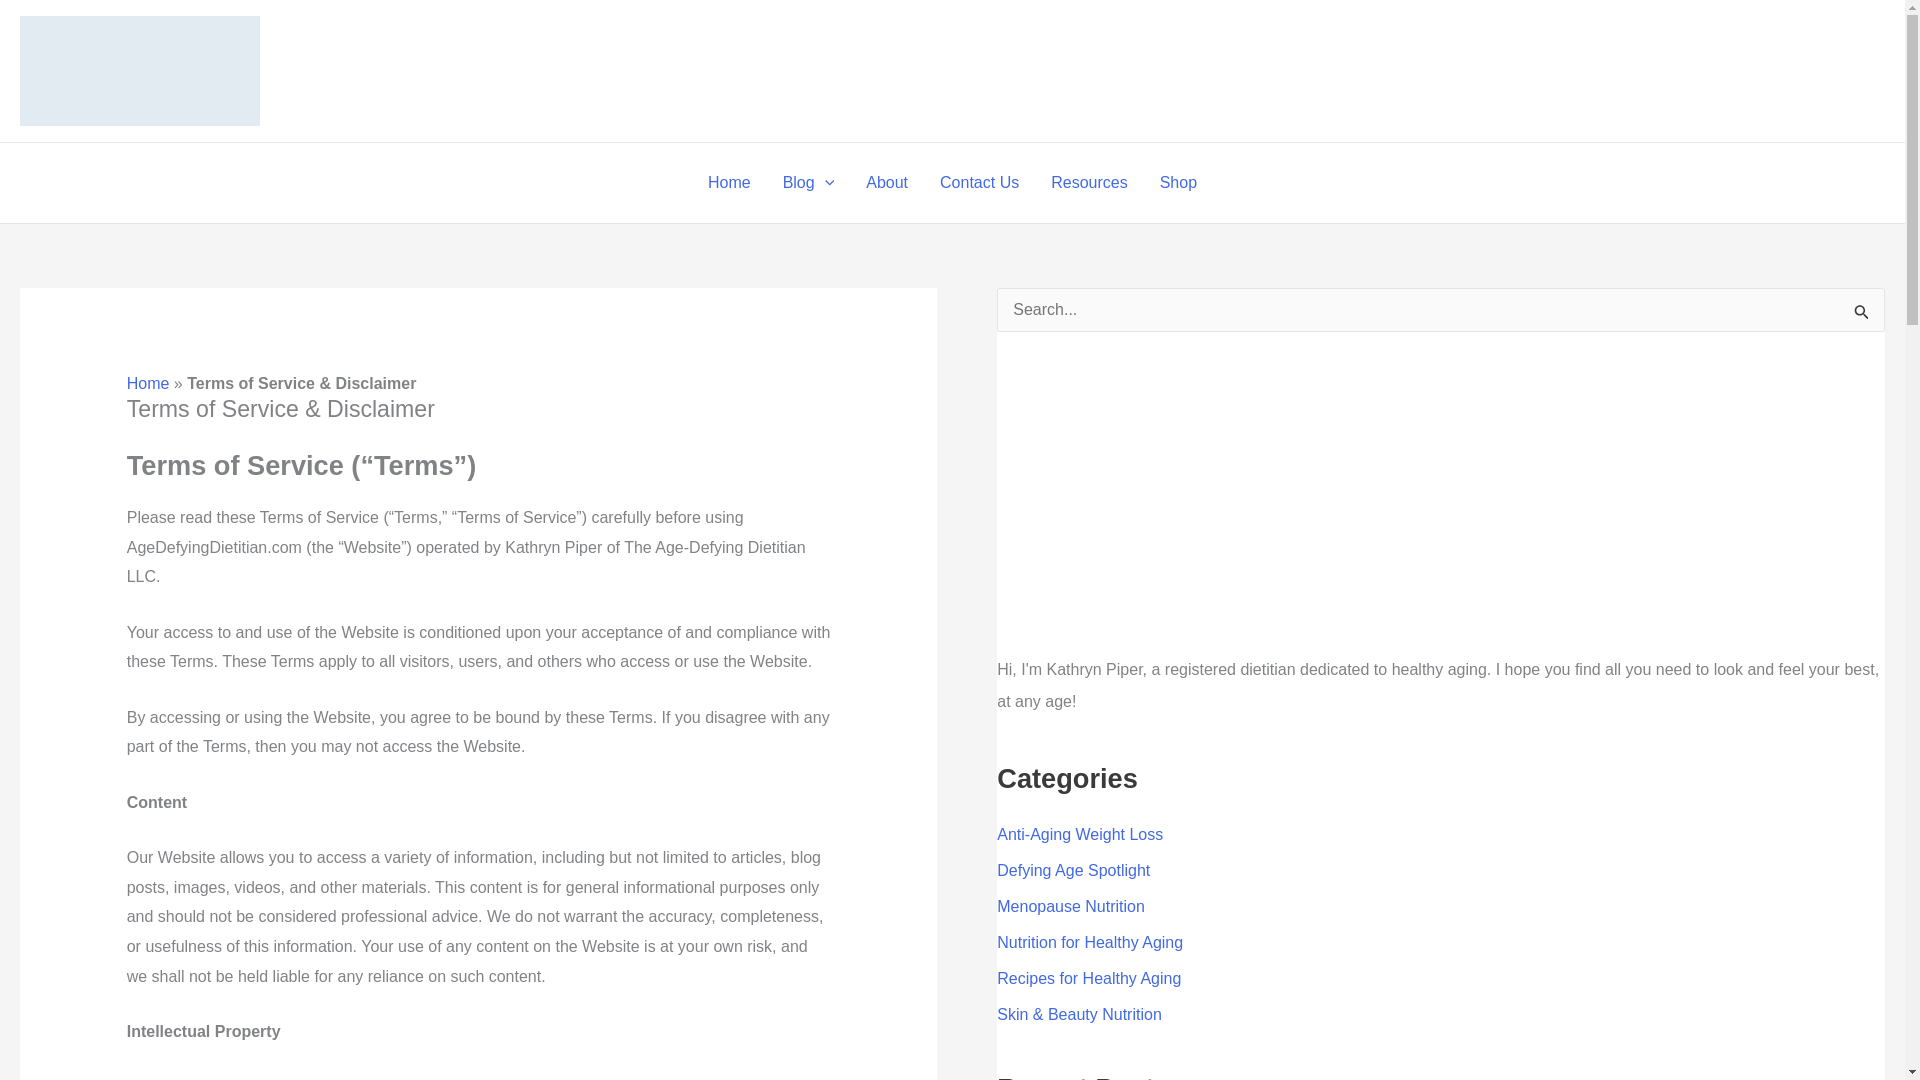 Image resolution: width=1920 pixels, height=1080 pixels. Describe the element at coordinates (1080, 834) in the screenshot. I see `Anti-Aging Weight Loss` at that location.